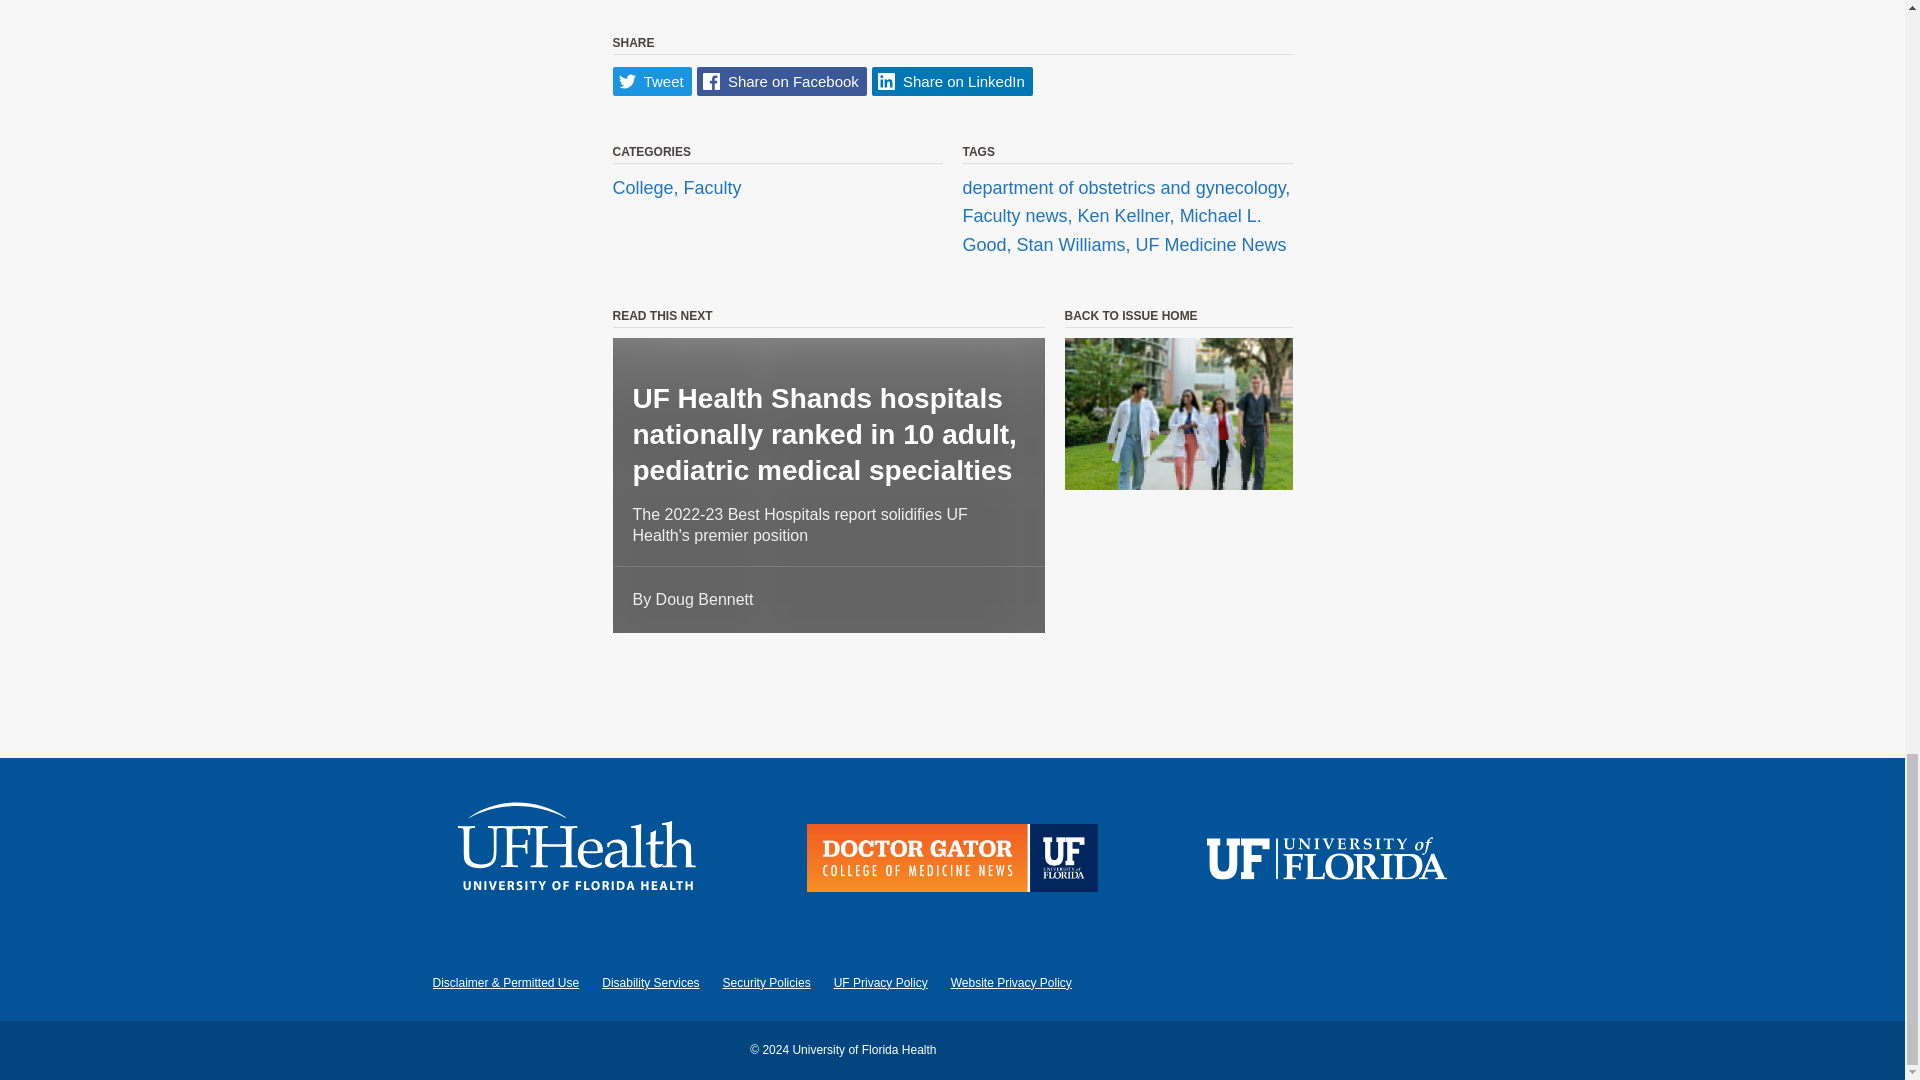  Describe the element at coordinates (650, 983) in the screenshot. I see `Disability Services` at that location.